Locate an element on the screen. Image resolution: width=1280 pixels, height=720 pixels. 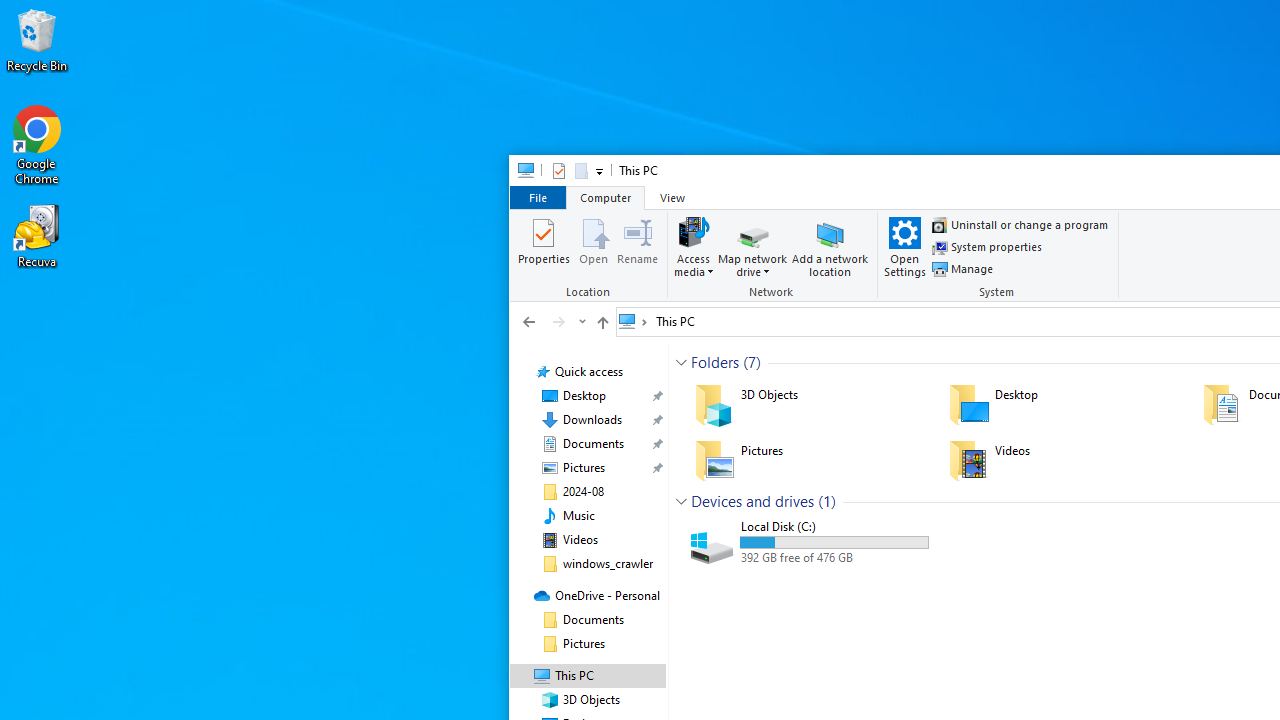
Recent locations is located at coordinates (580, 321).